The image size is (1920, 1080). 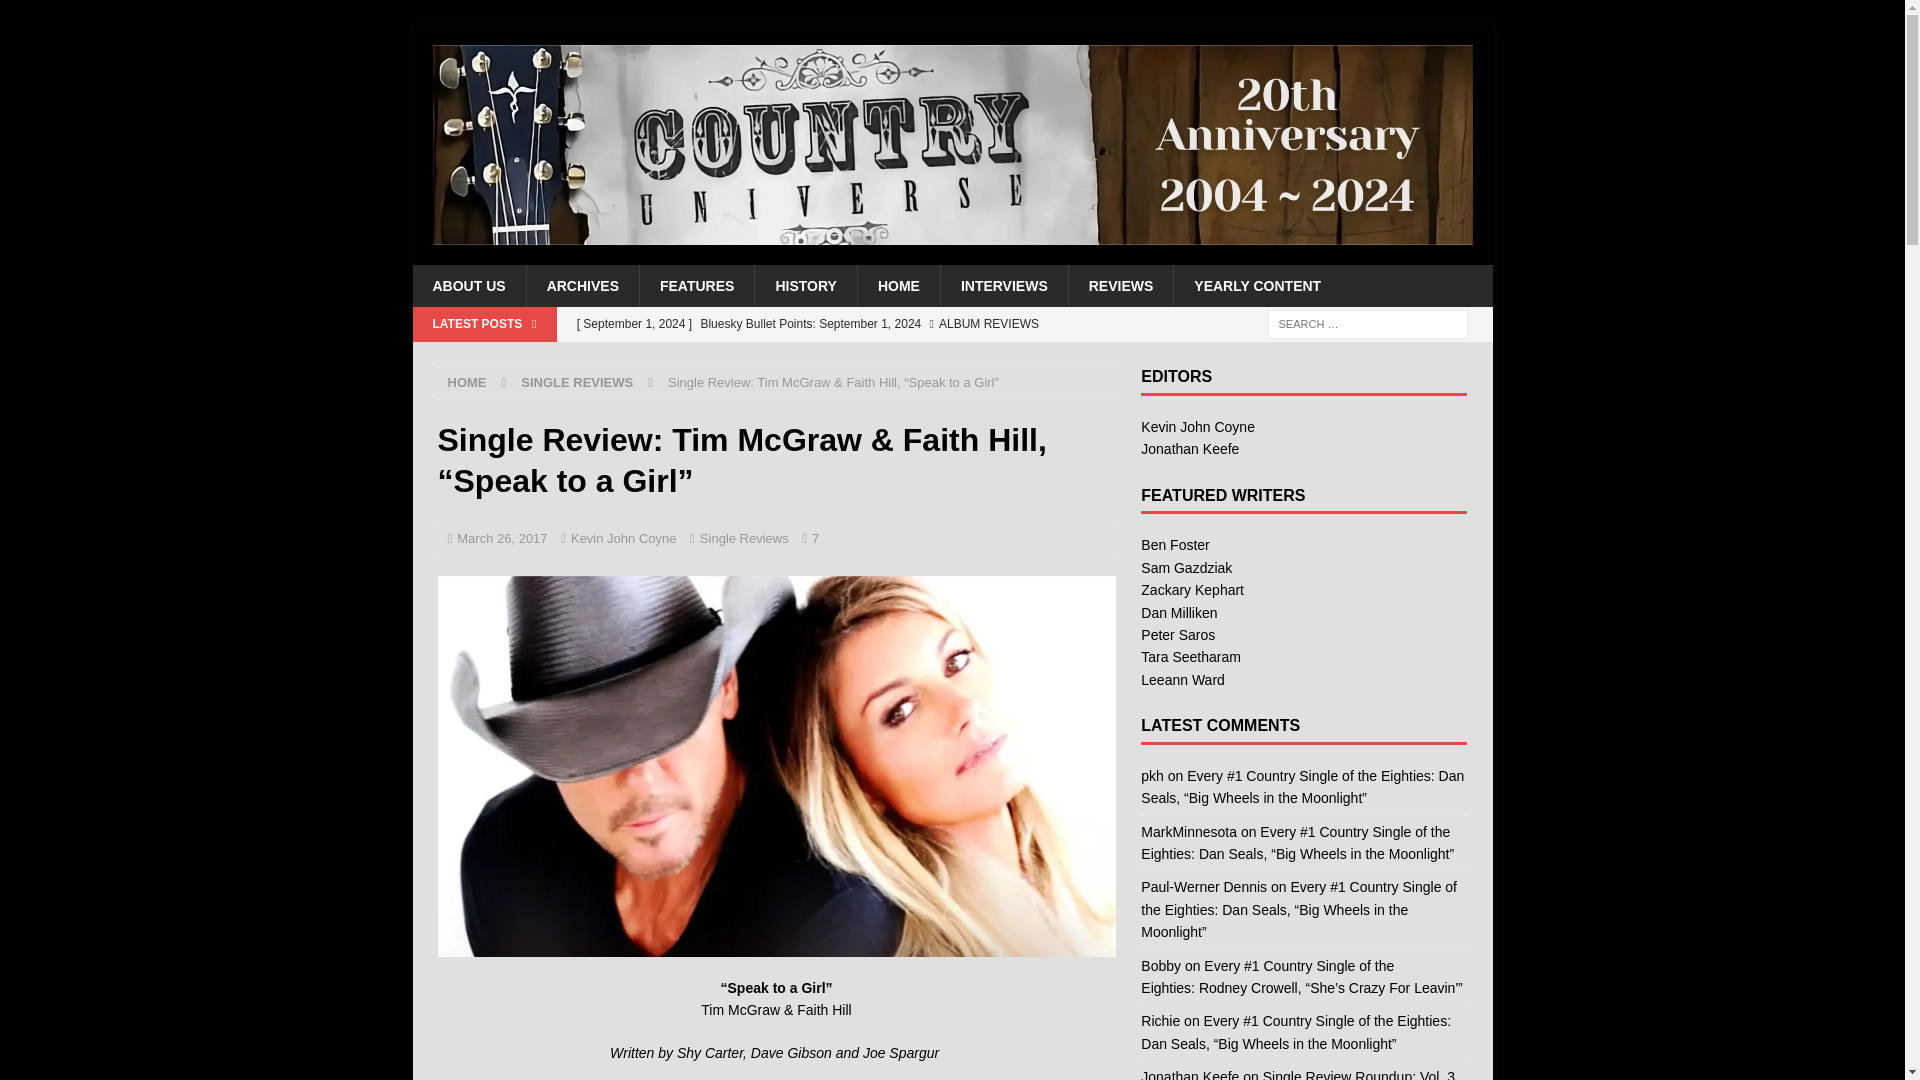 I want to click on INTERVIEWS, so click(x=1004, y=285).